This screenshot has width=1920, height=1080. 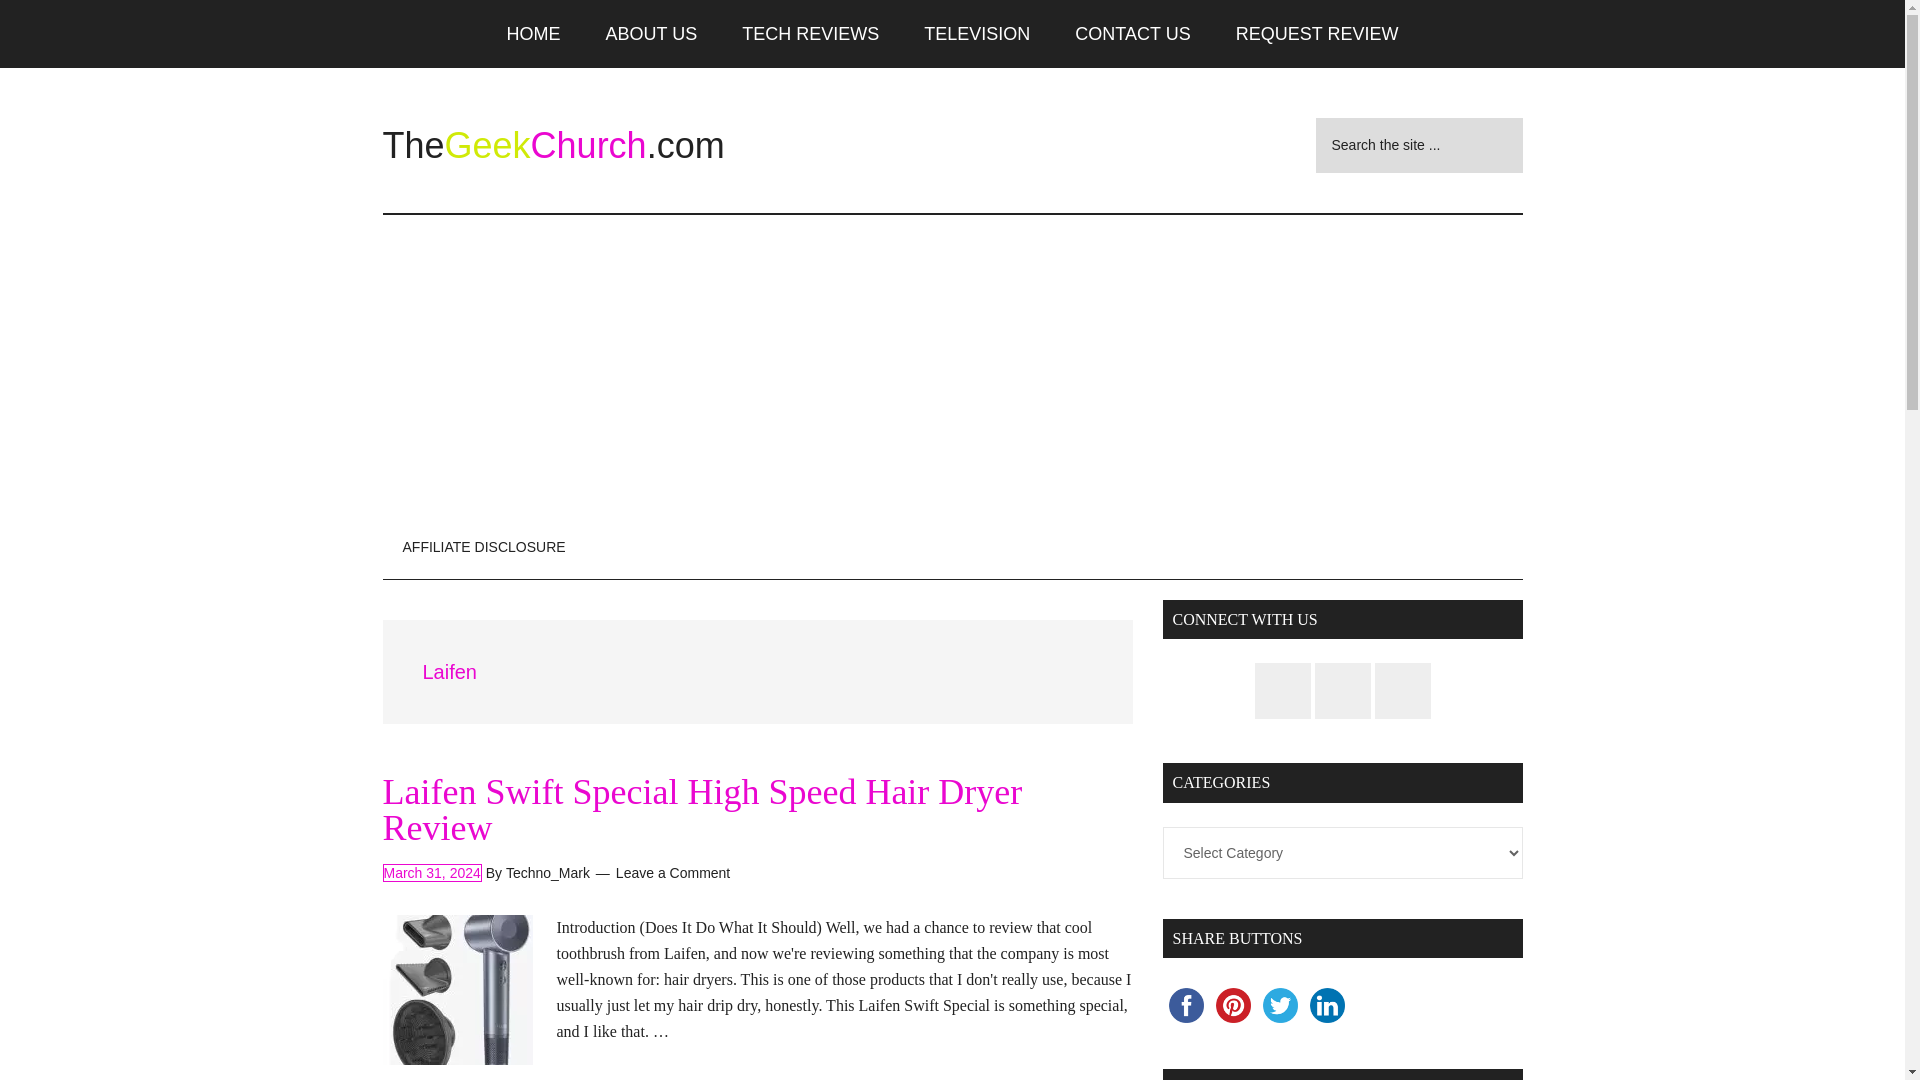 What do you see at coordinates (552, 146) in the screenshot?
I see `TheGeekChurch.com` at bounding box center [552, 146].